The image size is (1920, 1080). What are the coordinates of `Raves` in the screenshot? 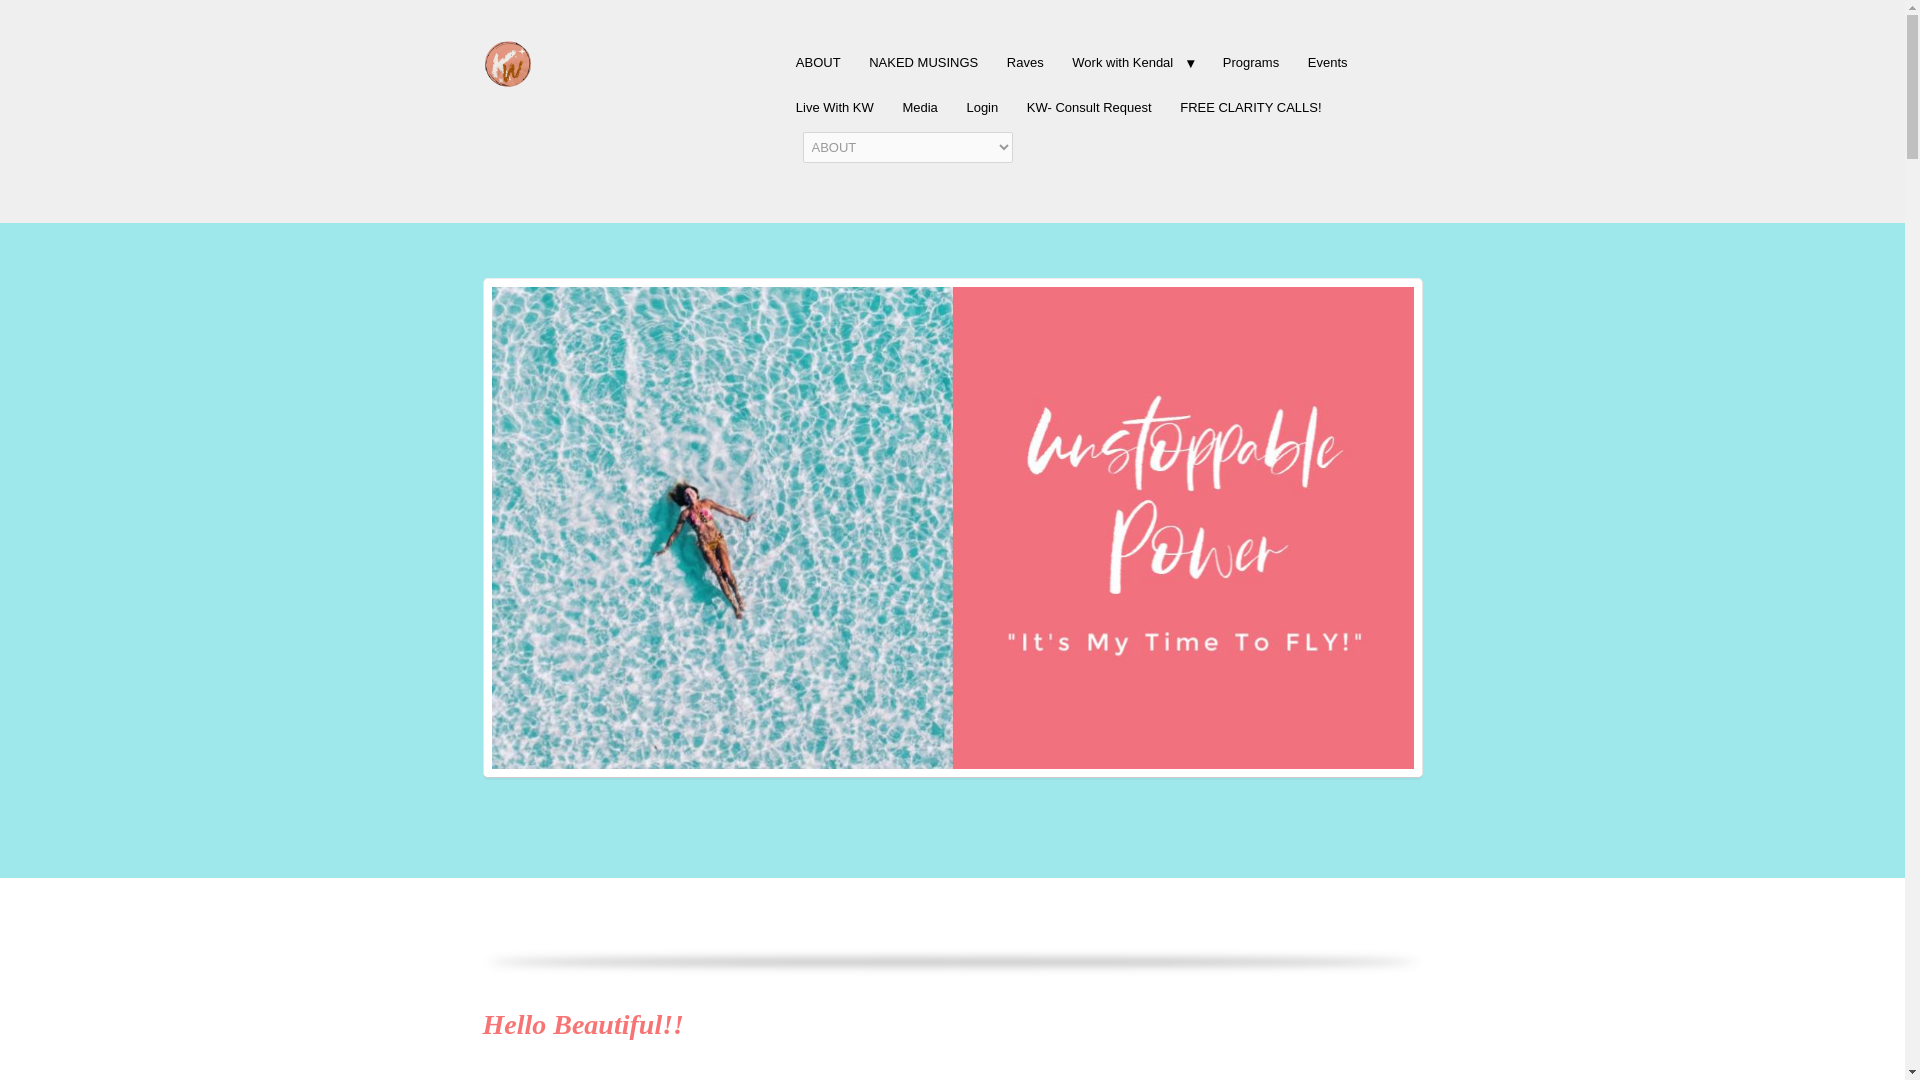 It's located at (1024, 62).